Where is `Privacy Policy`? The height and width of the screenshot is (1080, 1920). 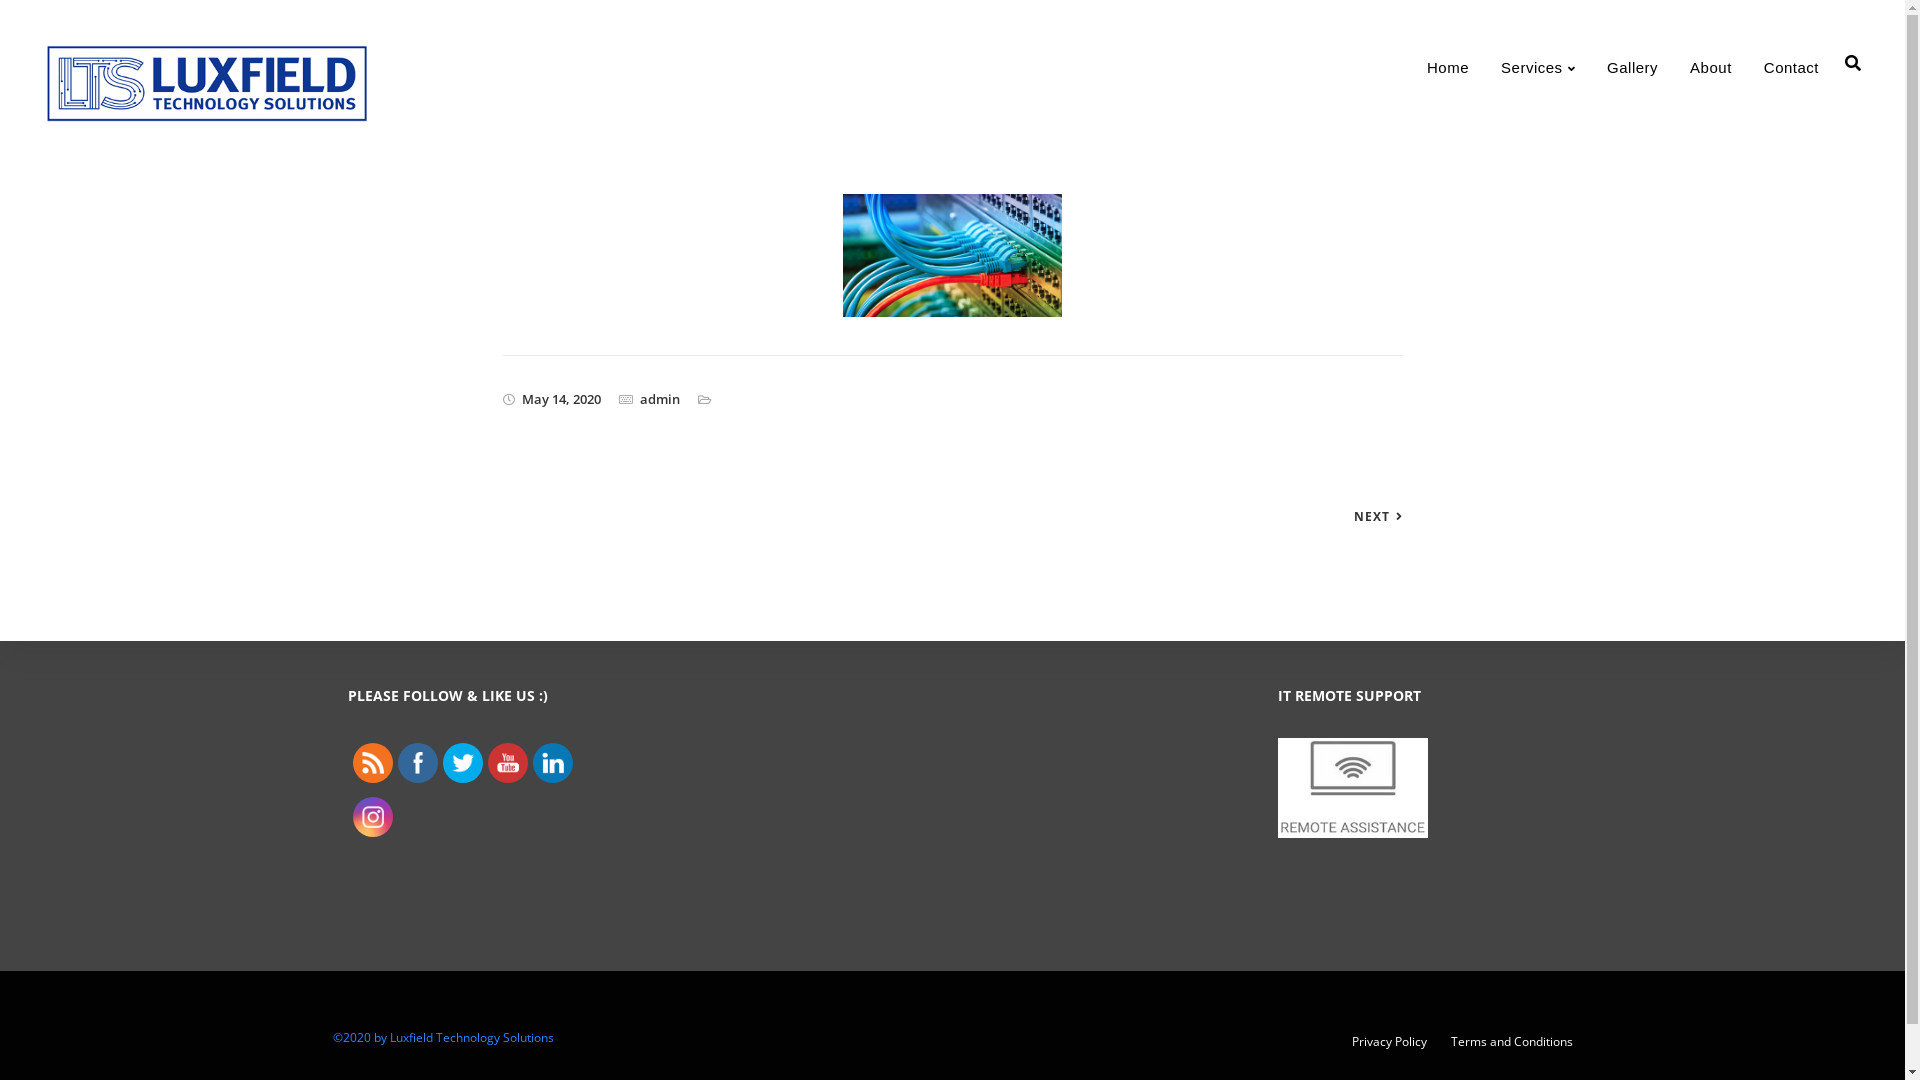
Privacy Policy is located at coordinates (1390, 1042).